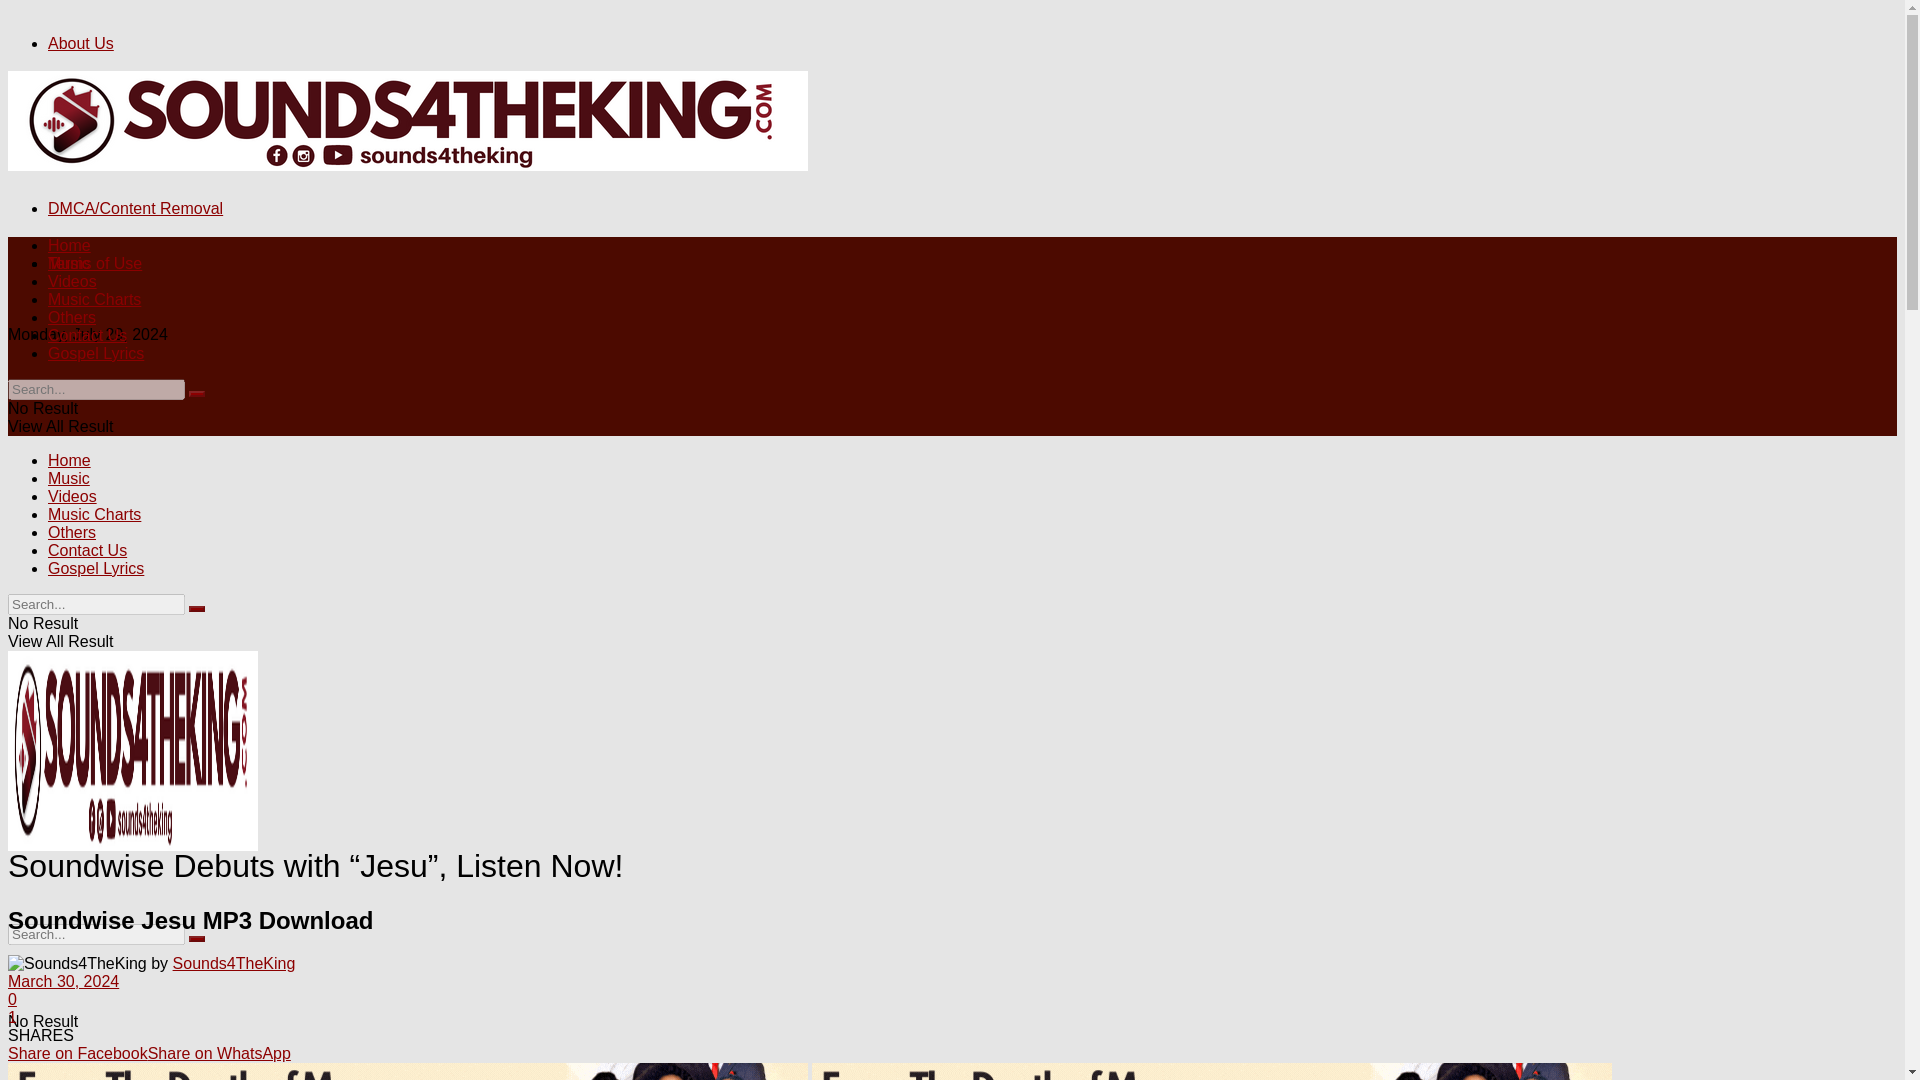 The height and width of the screenshot is (1080, 1920). I want to click on Music, so click(69, 478).